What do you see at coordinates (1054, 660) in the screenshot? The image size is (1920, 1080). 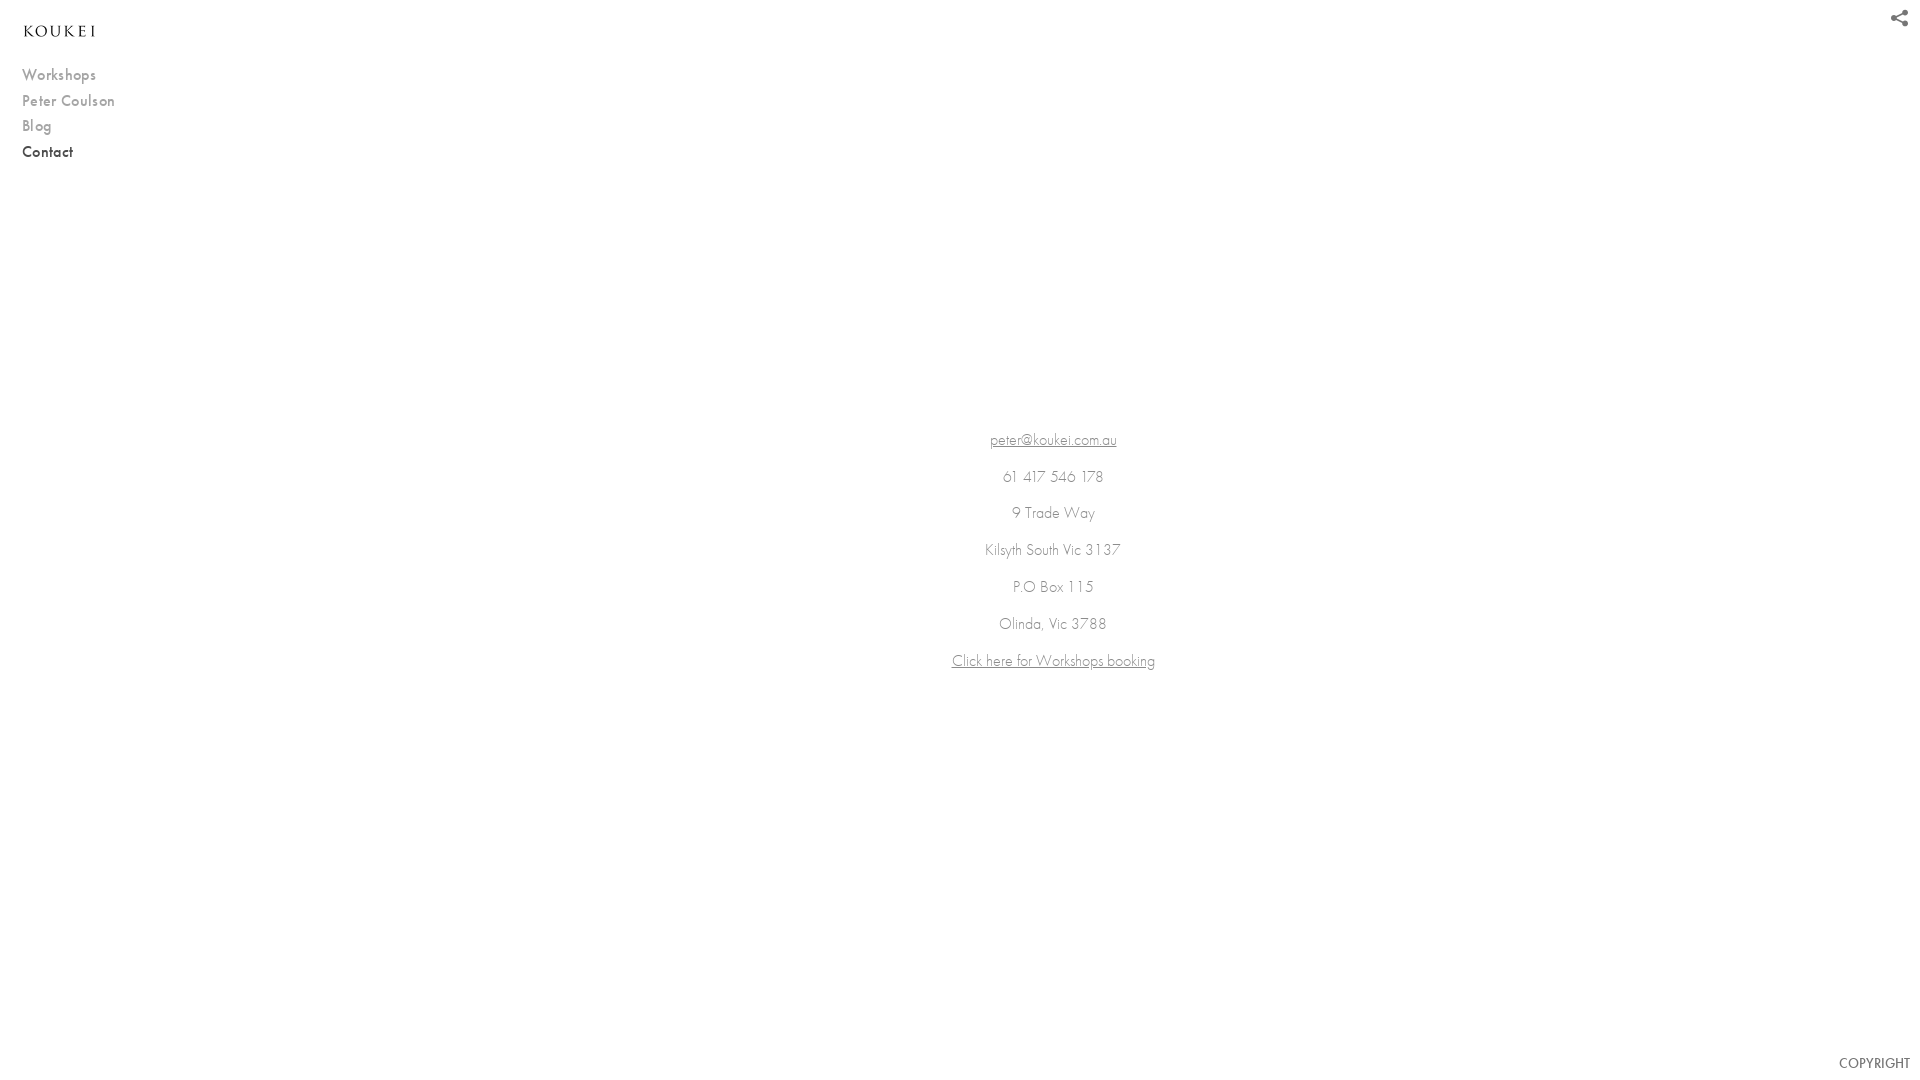 I see `Click here for Workshops booking` at bounding box center [1054, 660].